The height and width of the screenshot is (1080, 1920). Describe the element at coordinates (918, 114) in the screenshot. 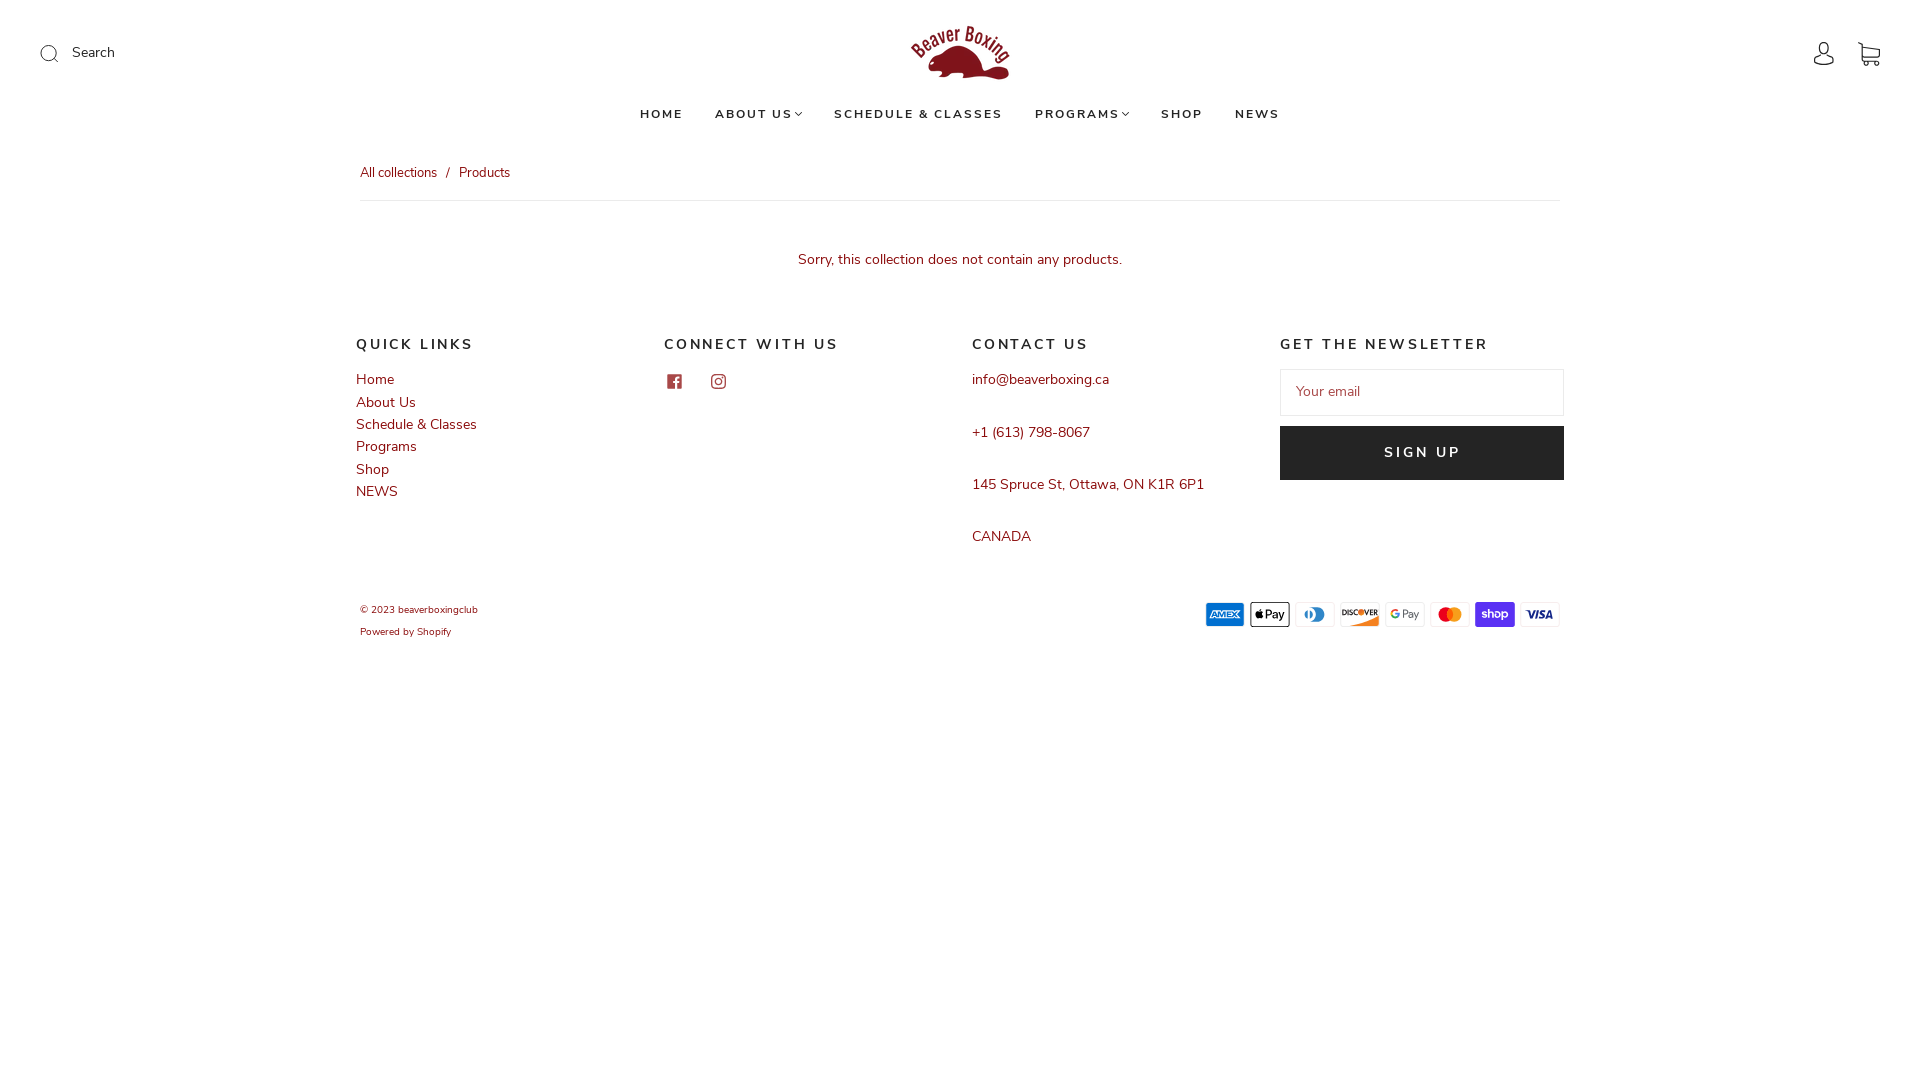

I see `SCHEDULE & CLASSES` at that location.